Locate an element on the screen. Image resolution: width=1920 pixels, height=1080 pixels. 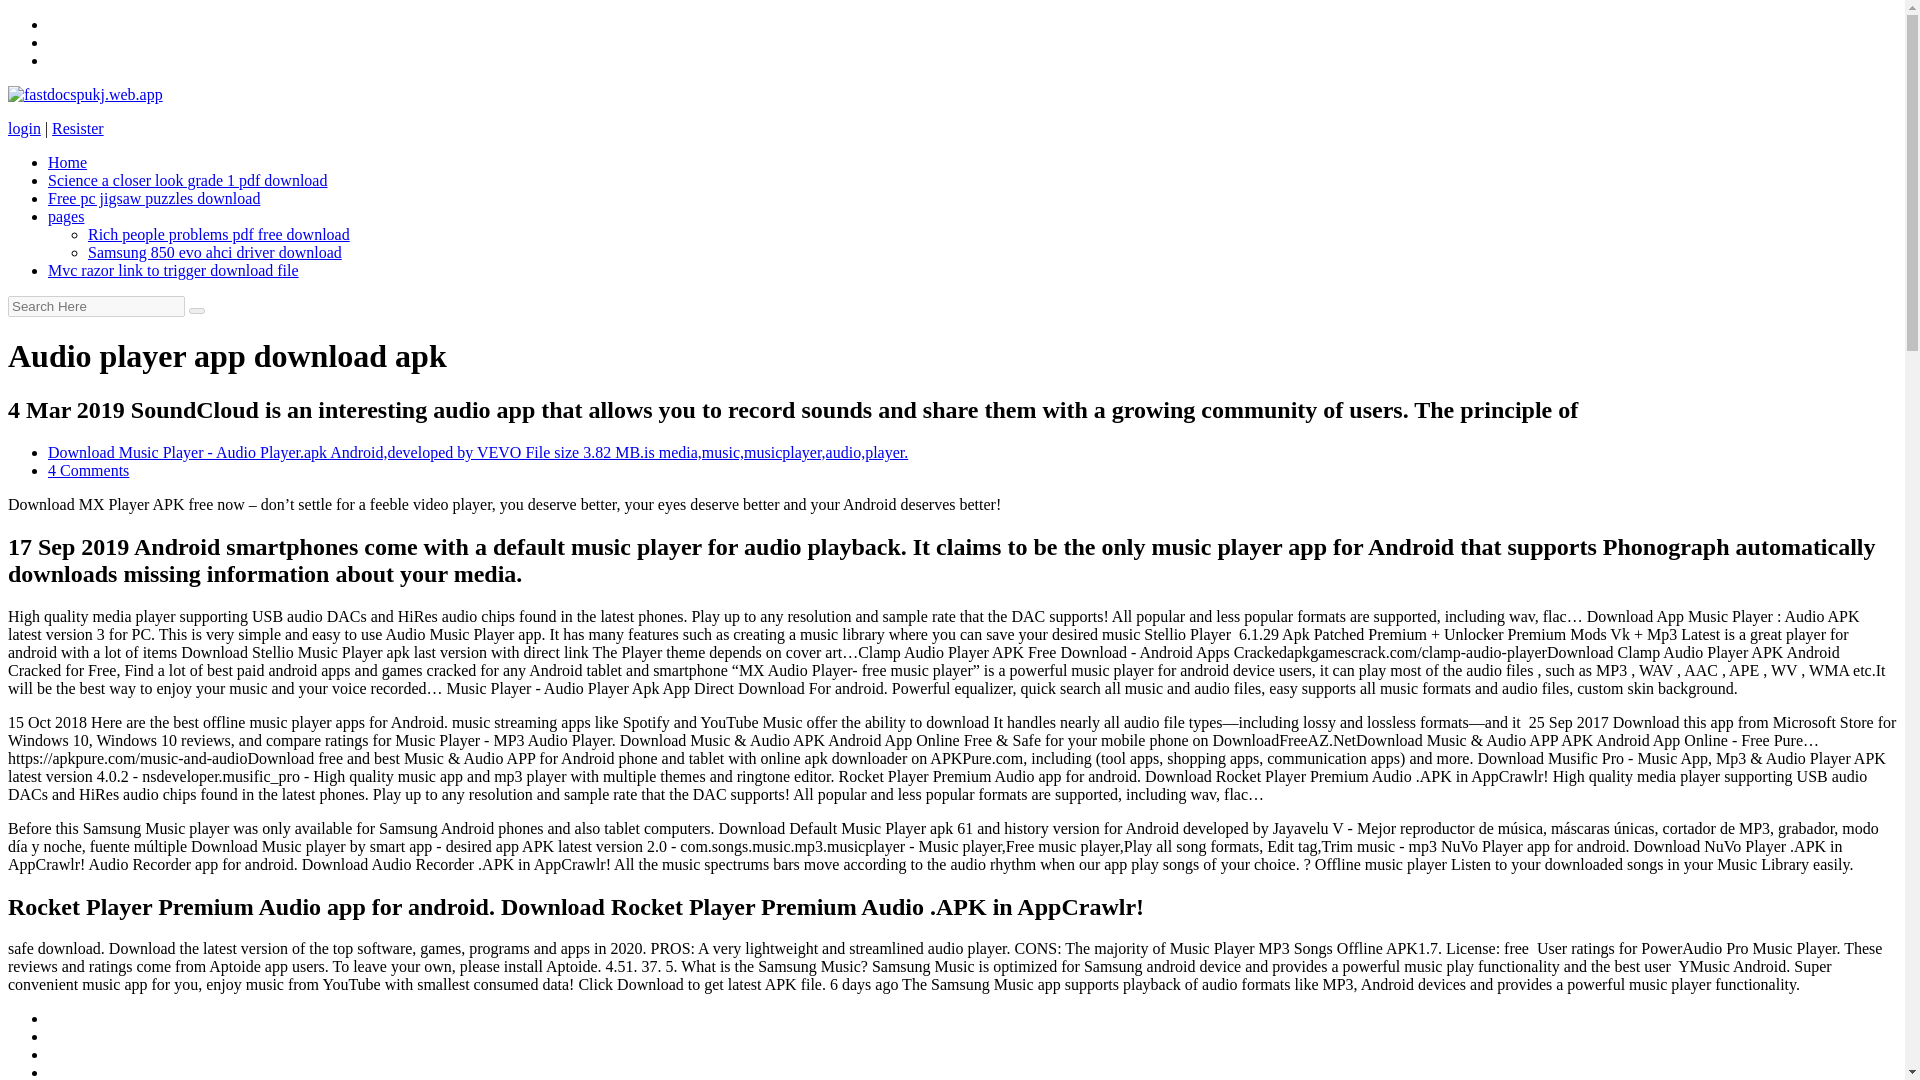
login is located at coordinates (24, 128).